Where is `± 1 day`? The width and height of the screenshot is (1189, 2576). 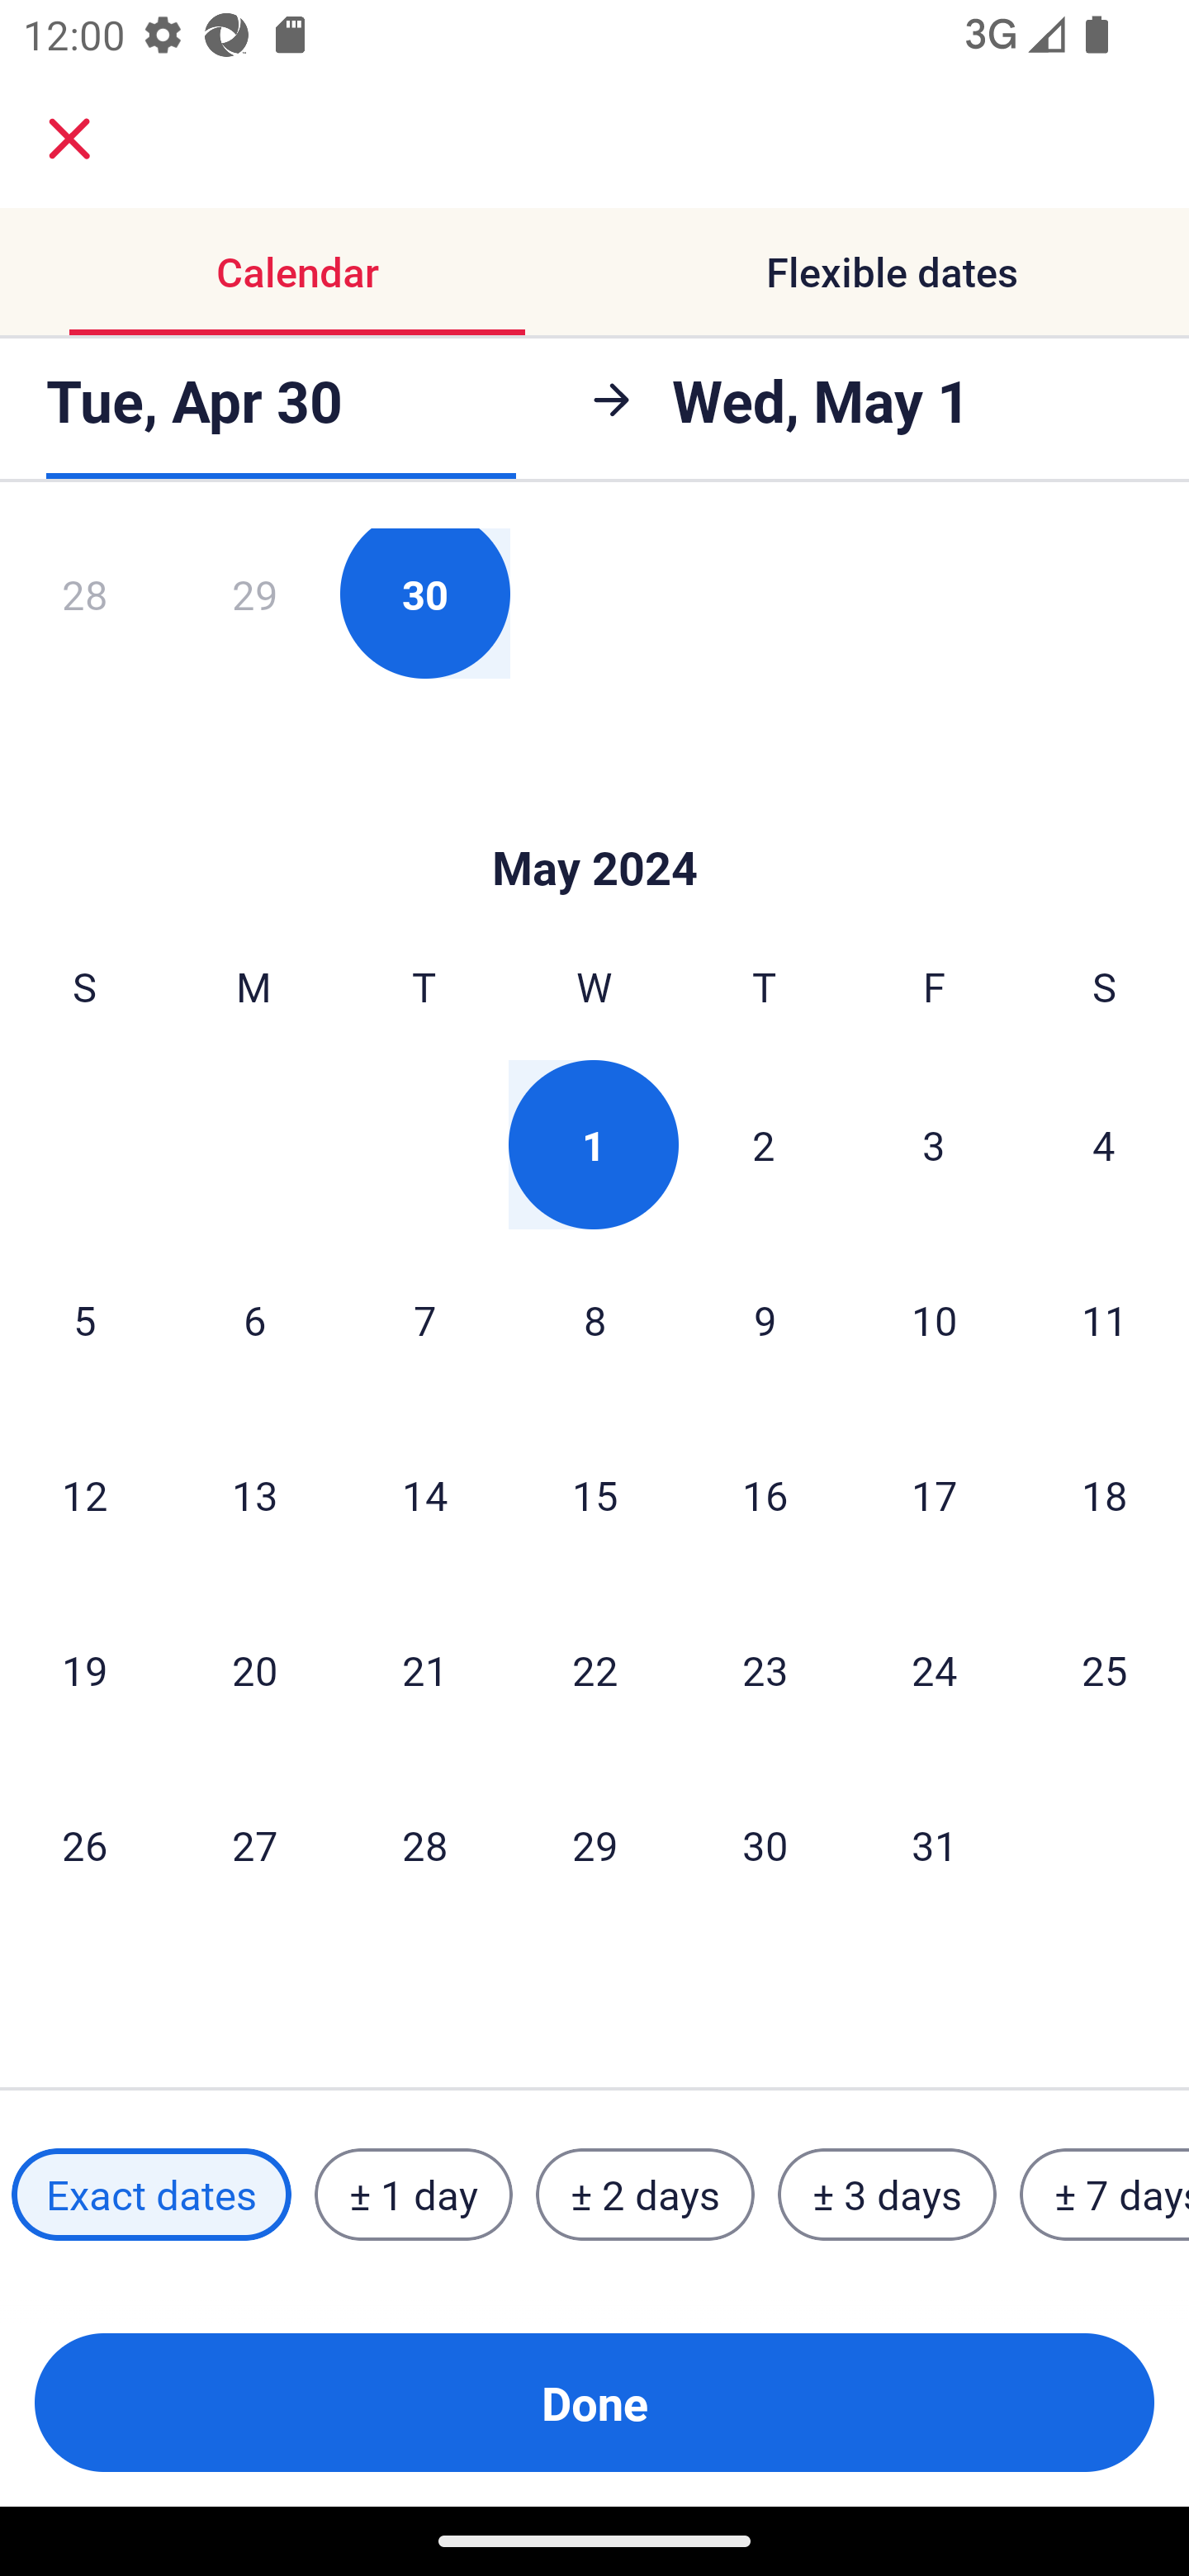
± 1 day is located at coordinates (413, 2195).